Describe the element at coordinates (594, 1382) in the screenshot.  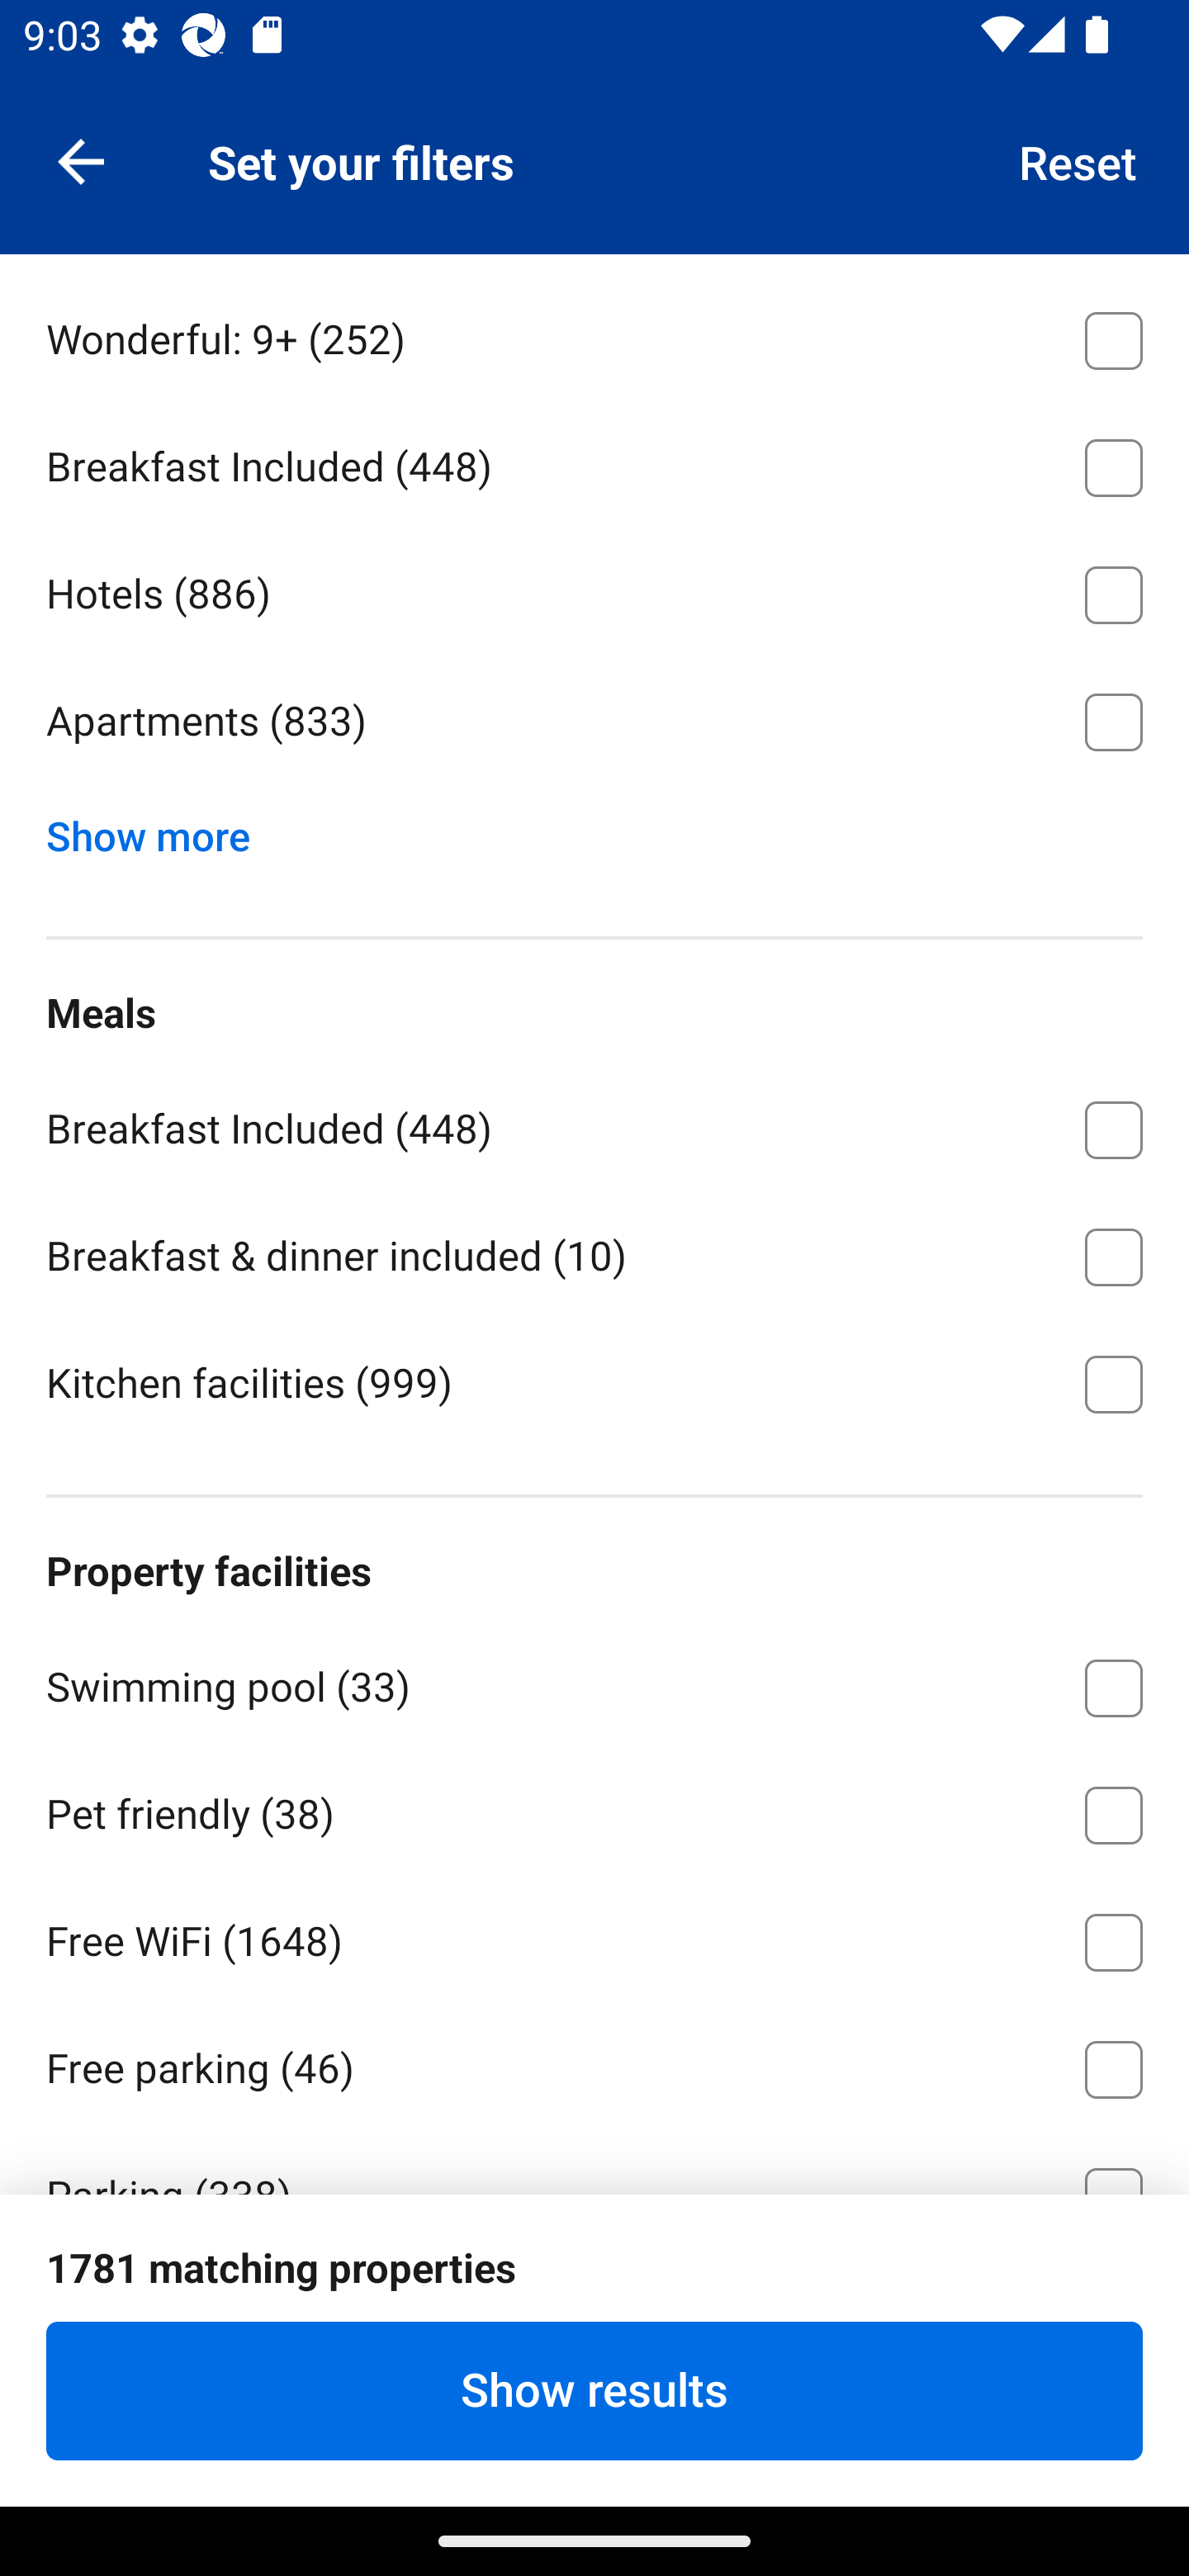
I see `Kitchen facilities ⁦(999)` at that location.